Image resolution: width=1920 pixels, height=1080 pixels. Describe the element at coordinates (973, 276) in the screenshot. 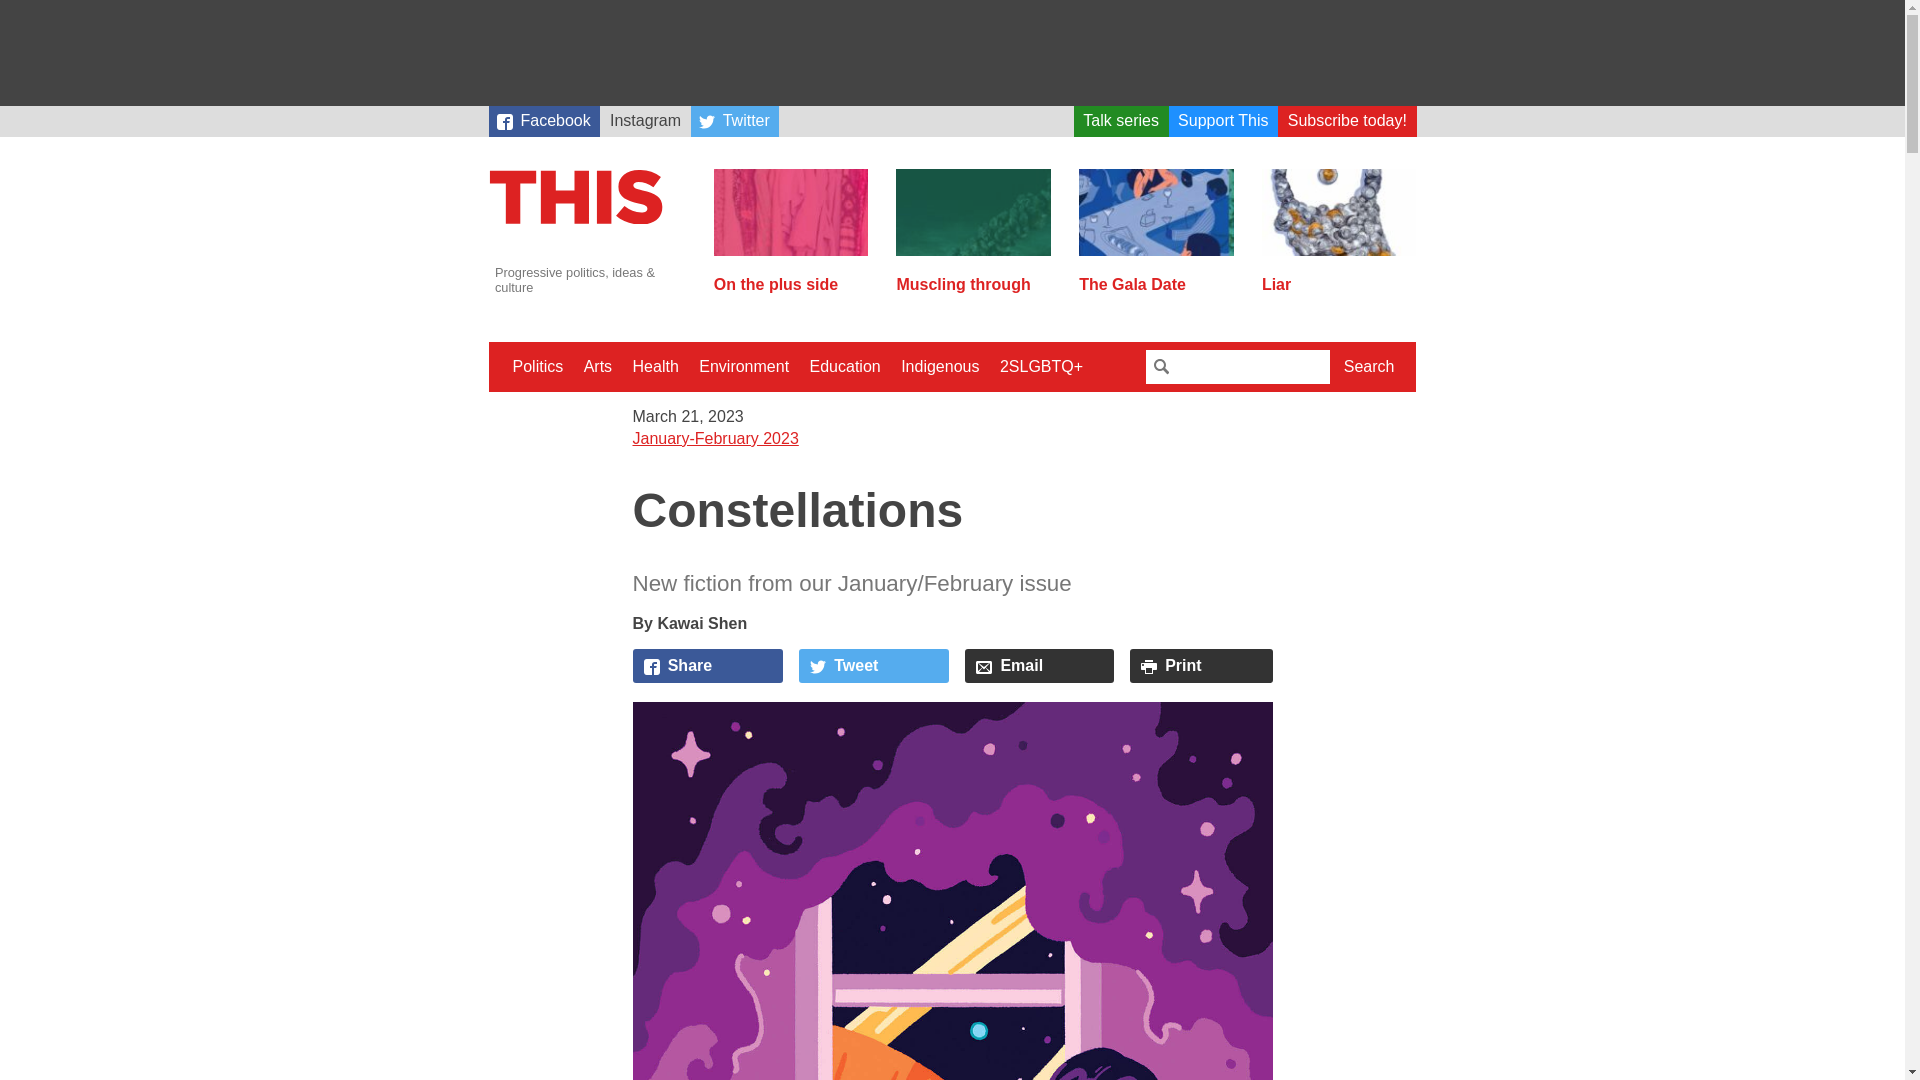

I see `Muscling through` at that location.